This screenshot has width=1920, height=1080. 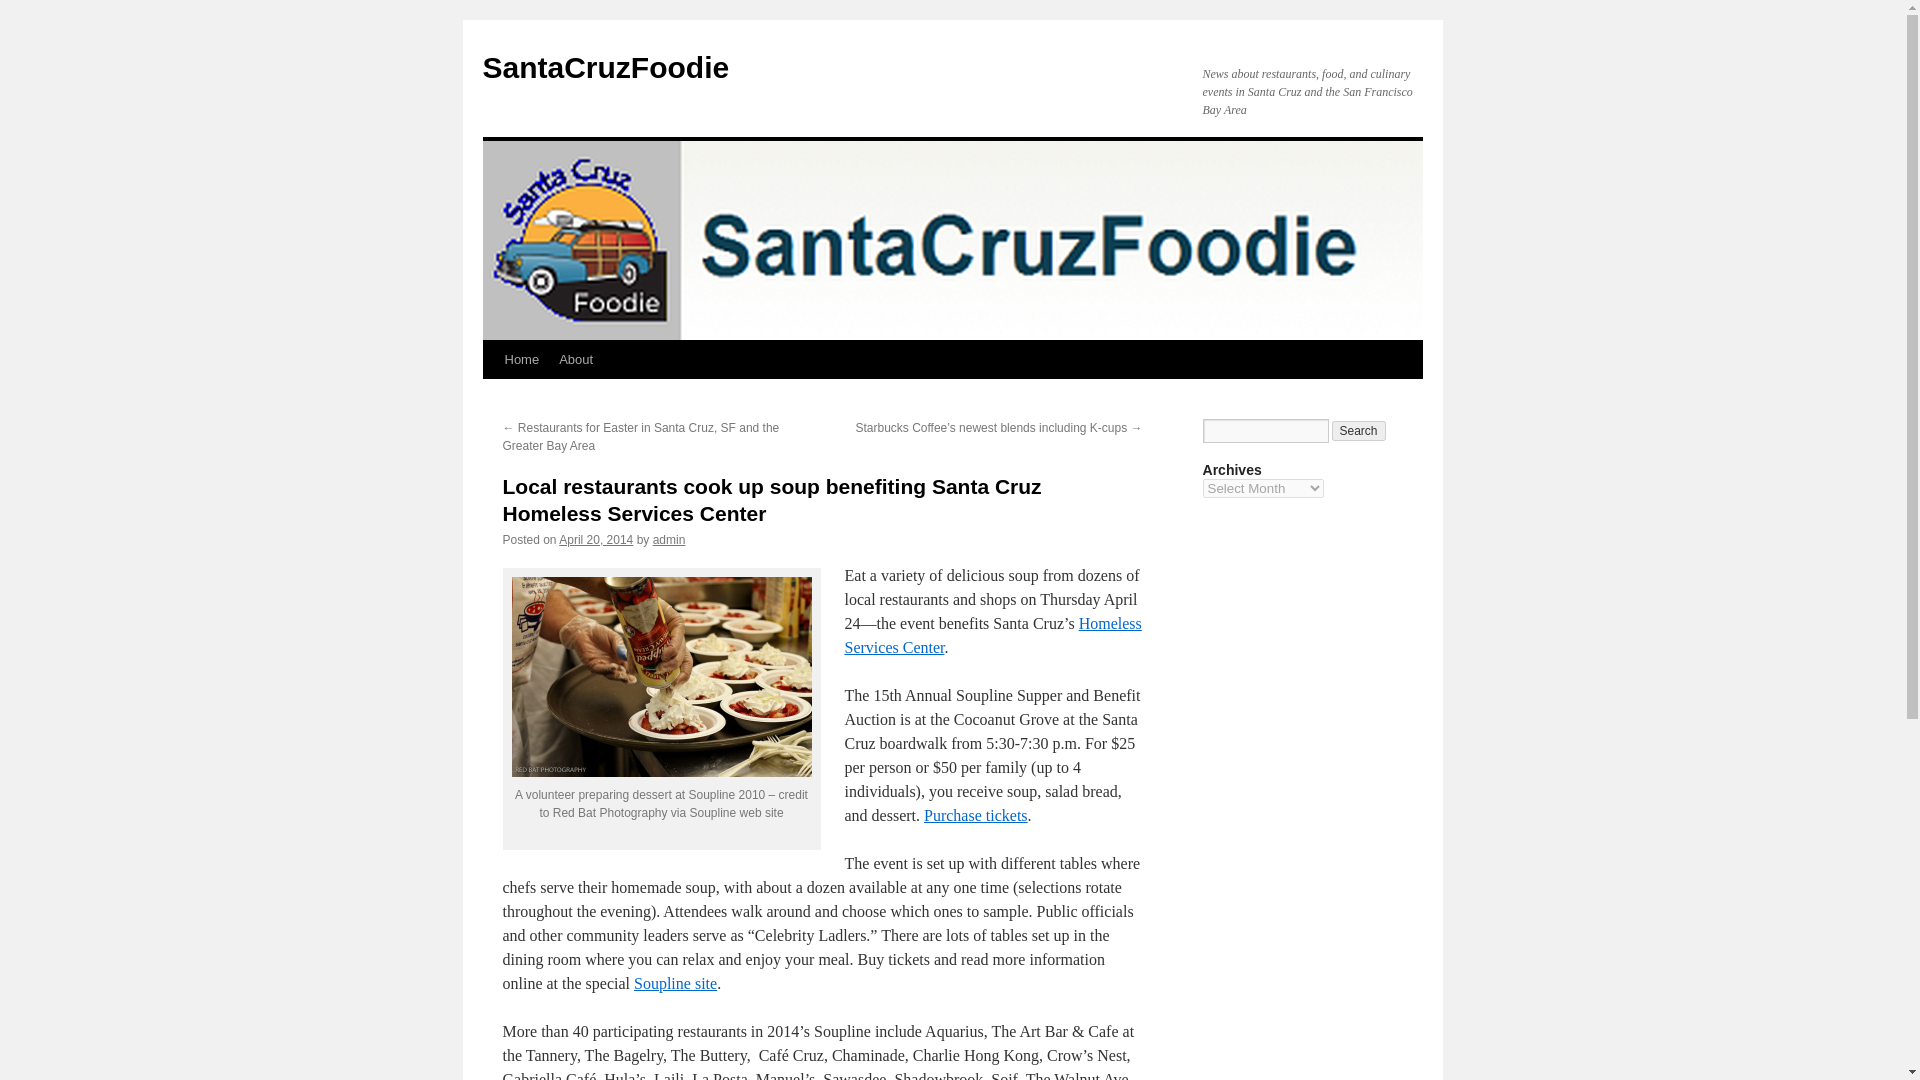 I want to click on April 20, 2014, so click(x=596, y=540).